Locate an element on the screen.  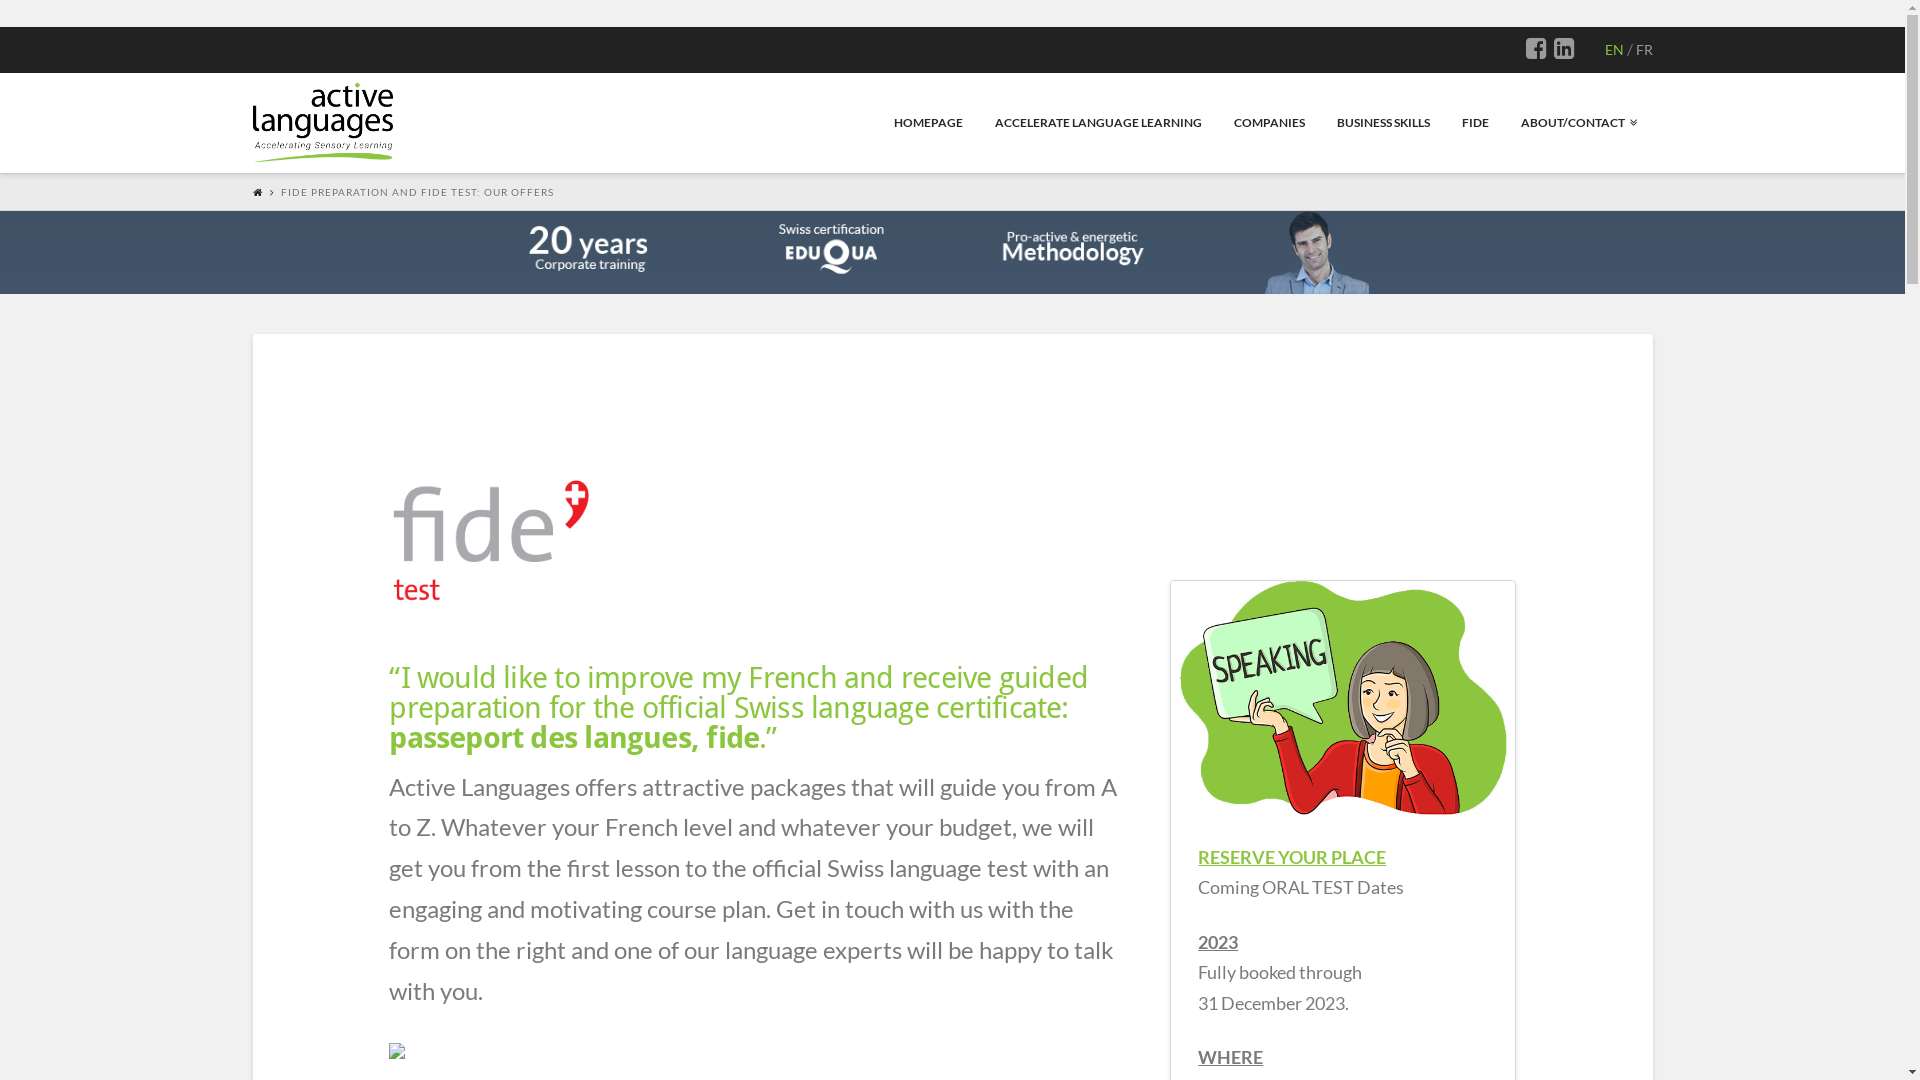
FIDE is located at coordinates (1474, 123).